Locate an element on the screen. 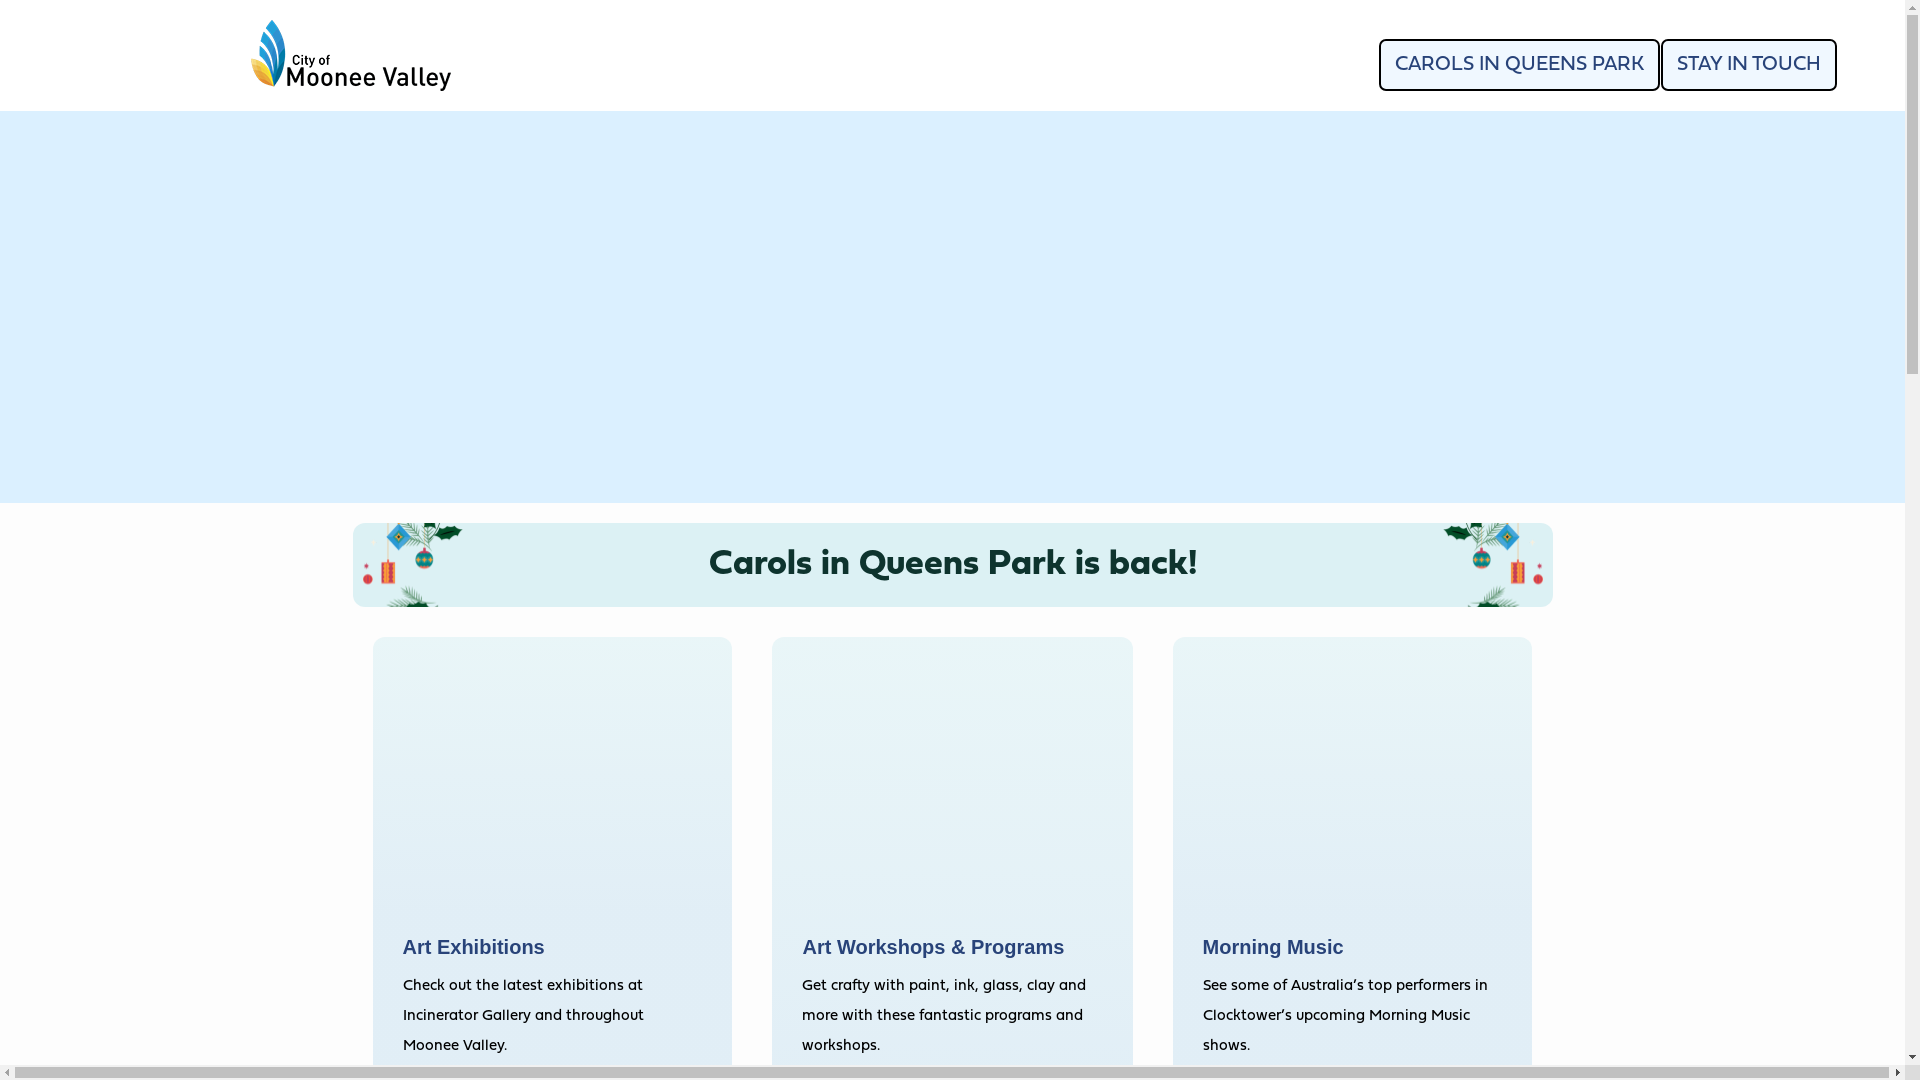  Carols in Queens Park is back! is located at coordinates (952, 565).